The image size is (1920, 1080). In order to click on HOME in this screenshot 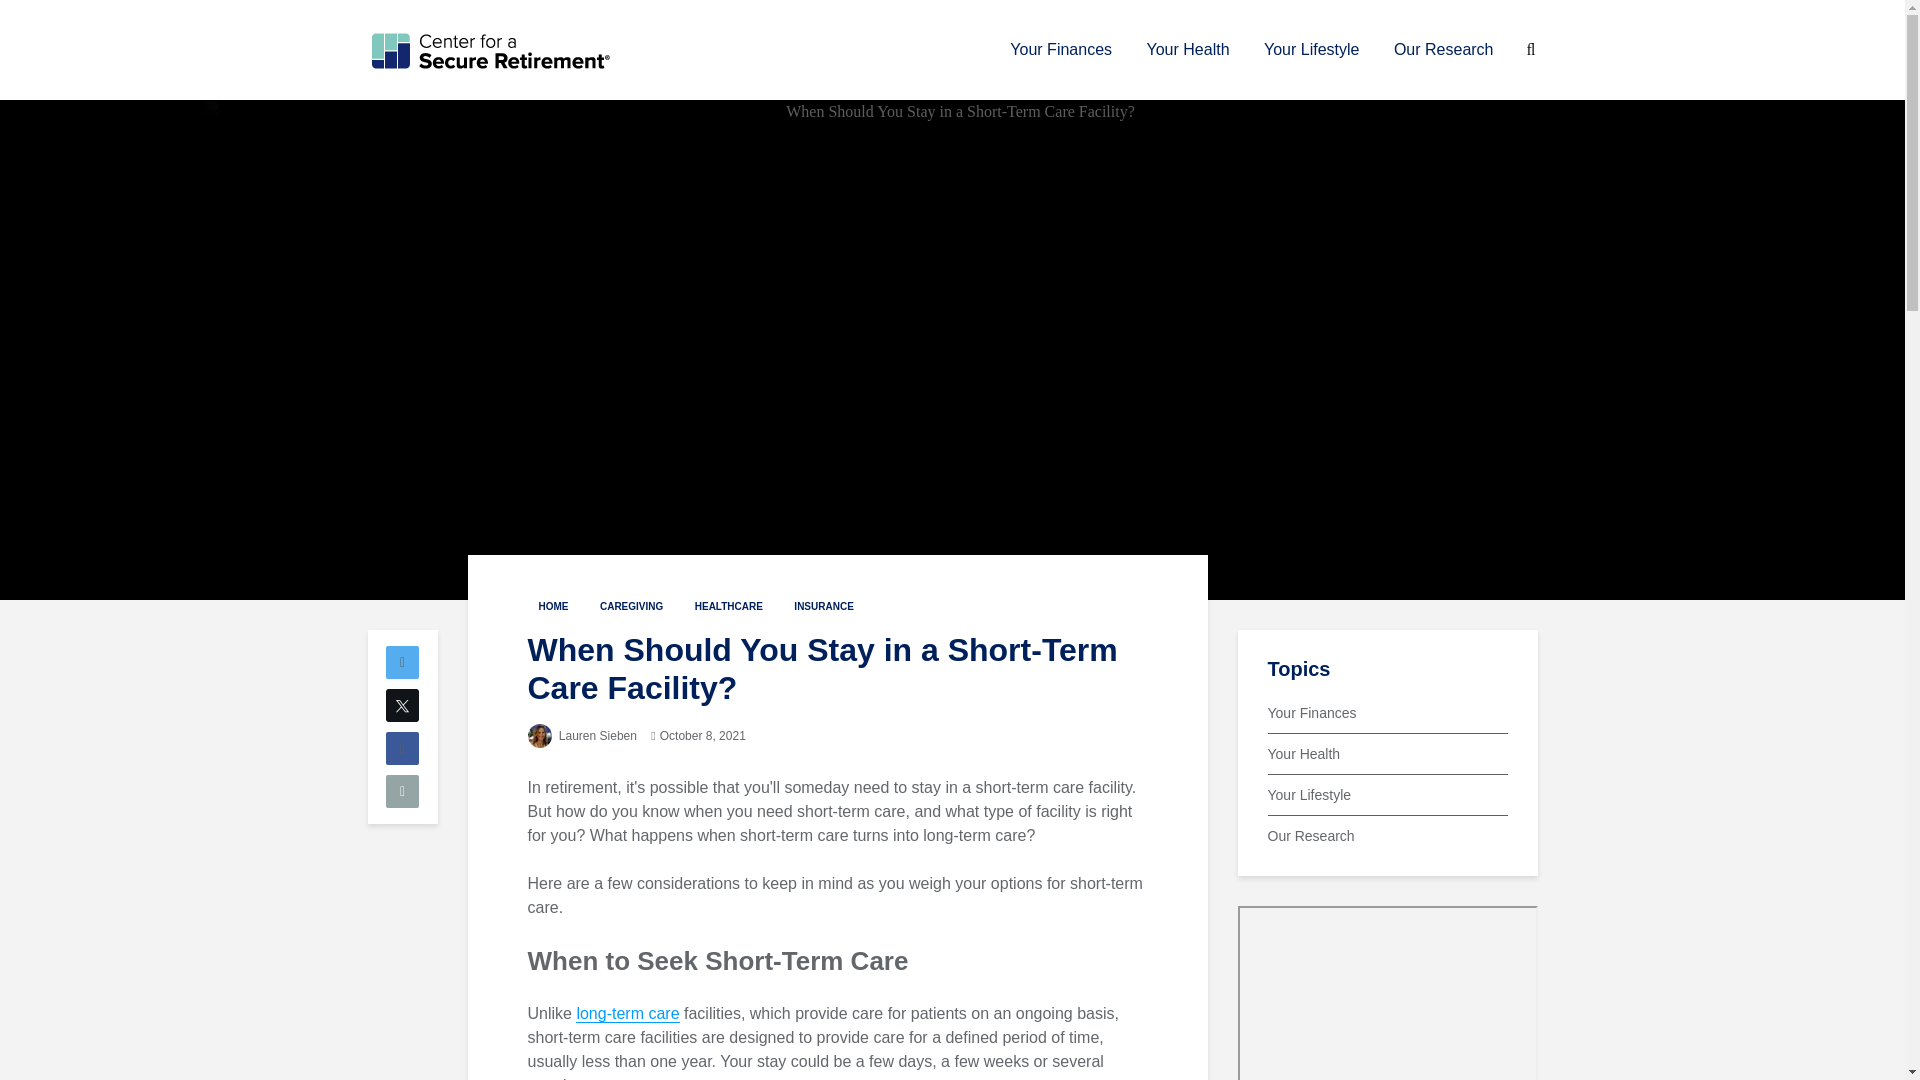, I will do `click(554, 606)`.